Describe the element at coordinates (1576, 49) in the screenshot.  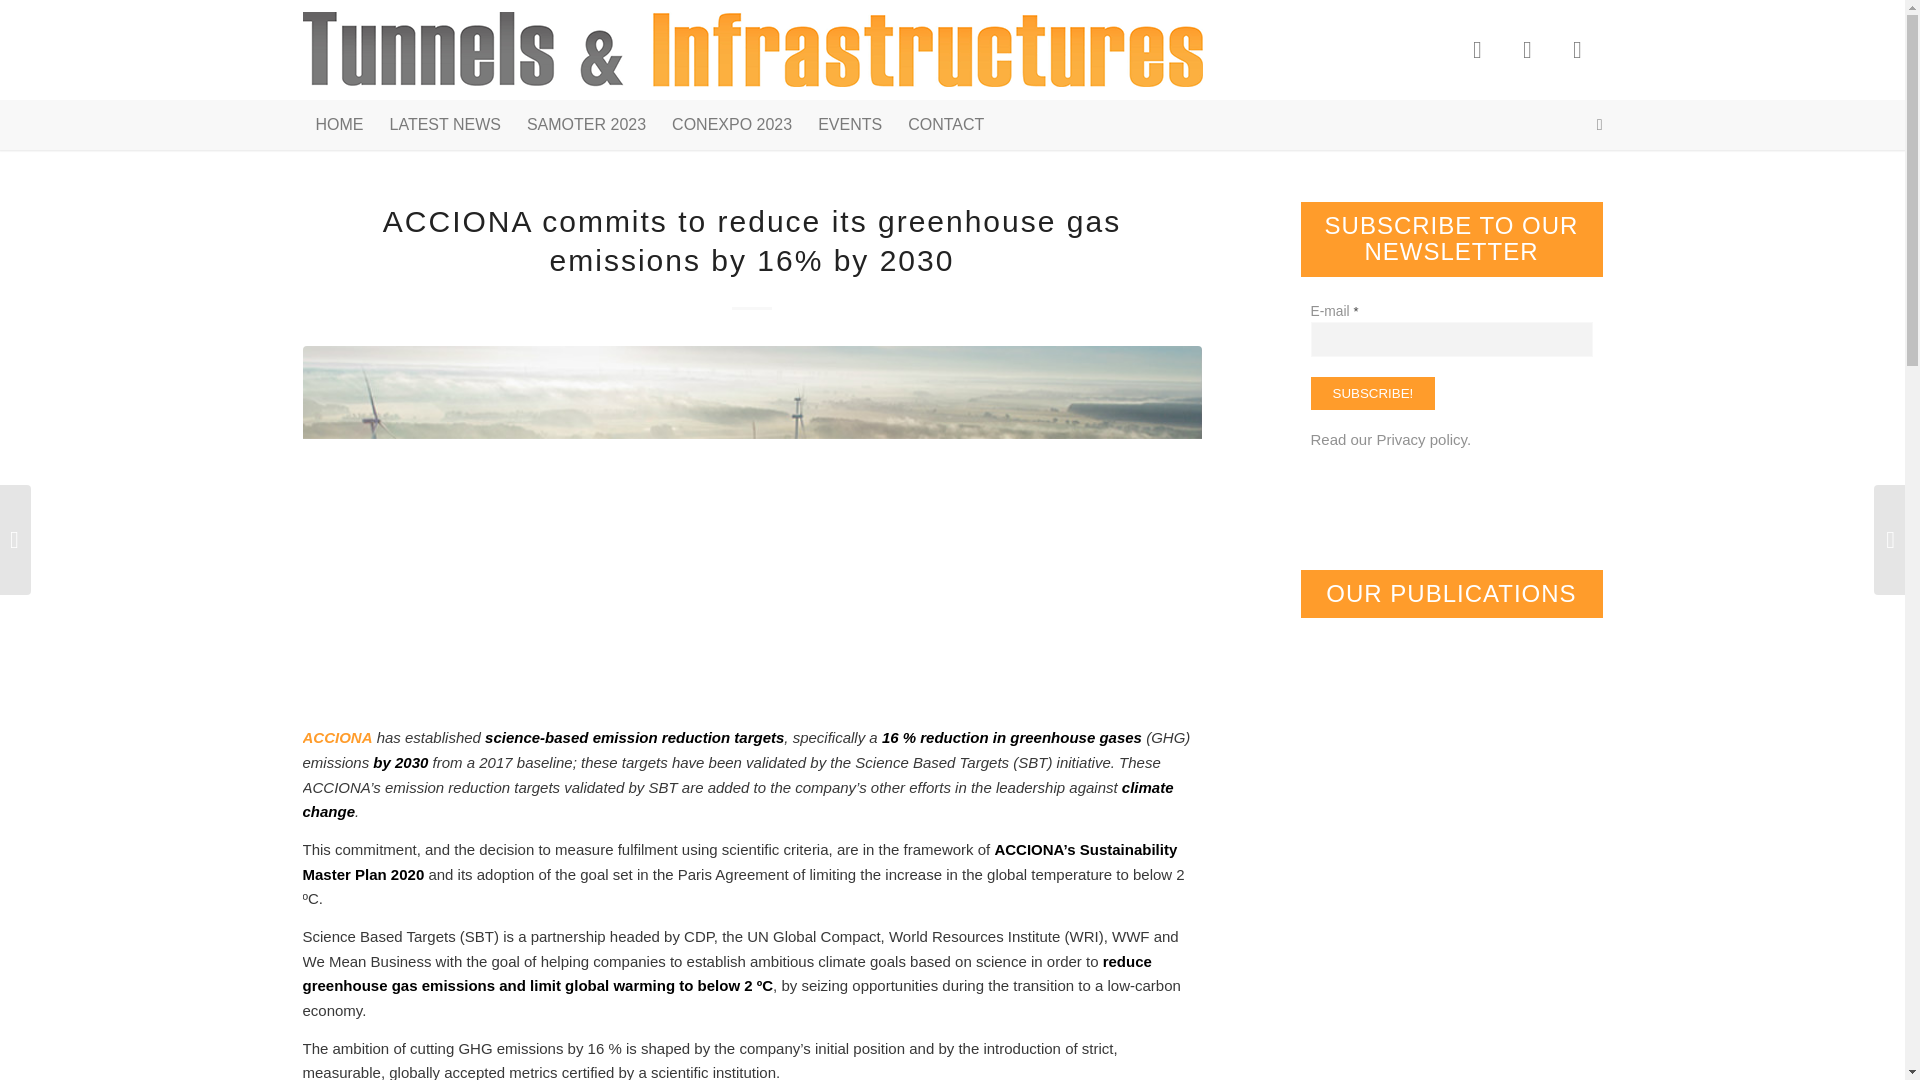
I see `LinkedIn` at that location.